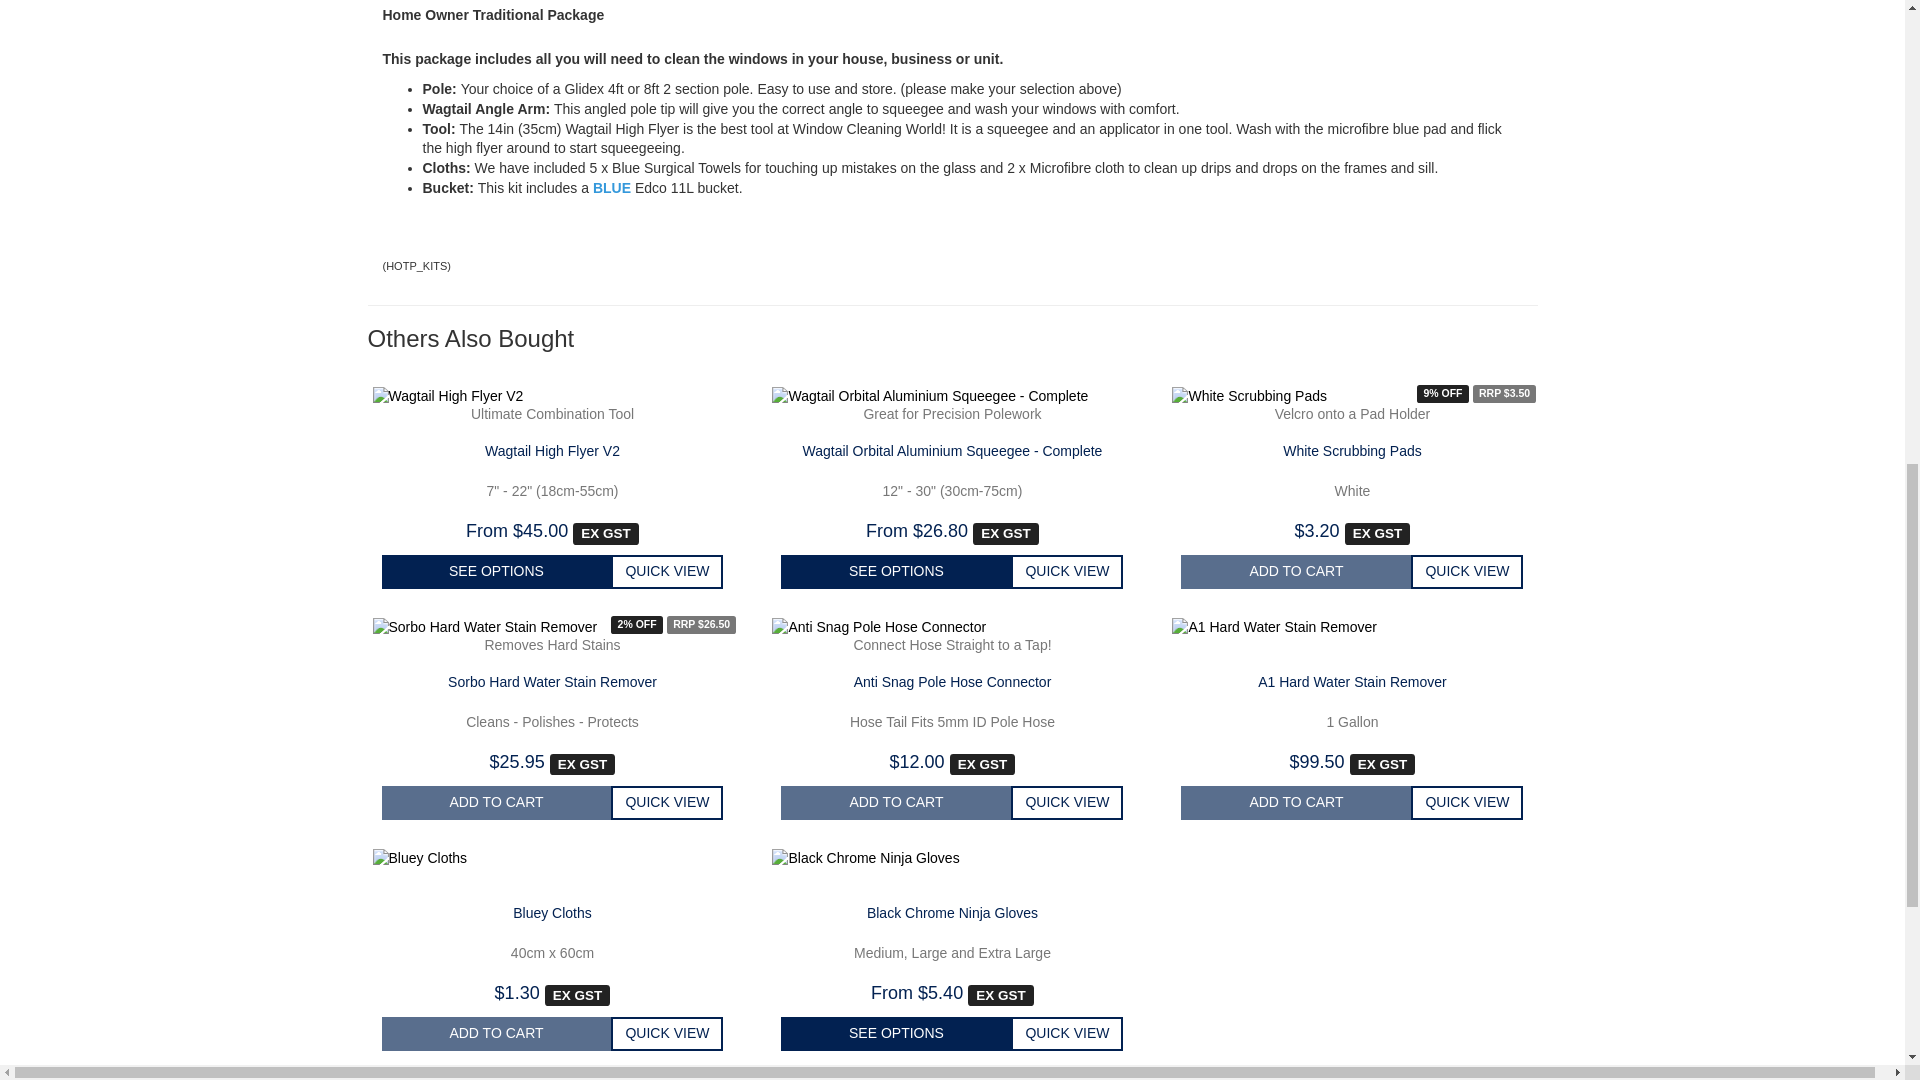 This screenshot has width=1920, height=1080. Describe the element at coordinates (497, 572) in the screenshot. I see `Buying Options` at that location.